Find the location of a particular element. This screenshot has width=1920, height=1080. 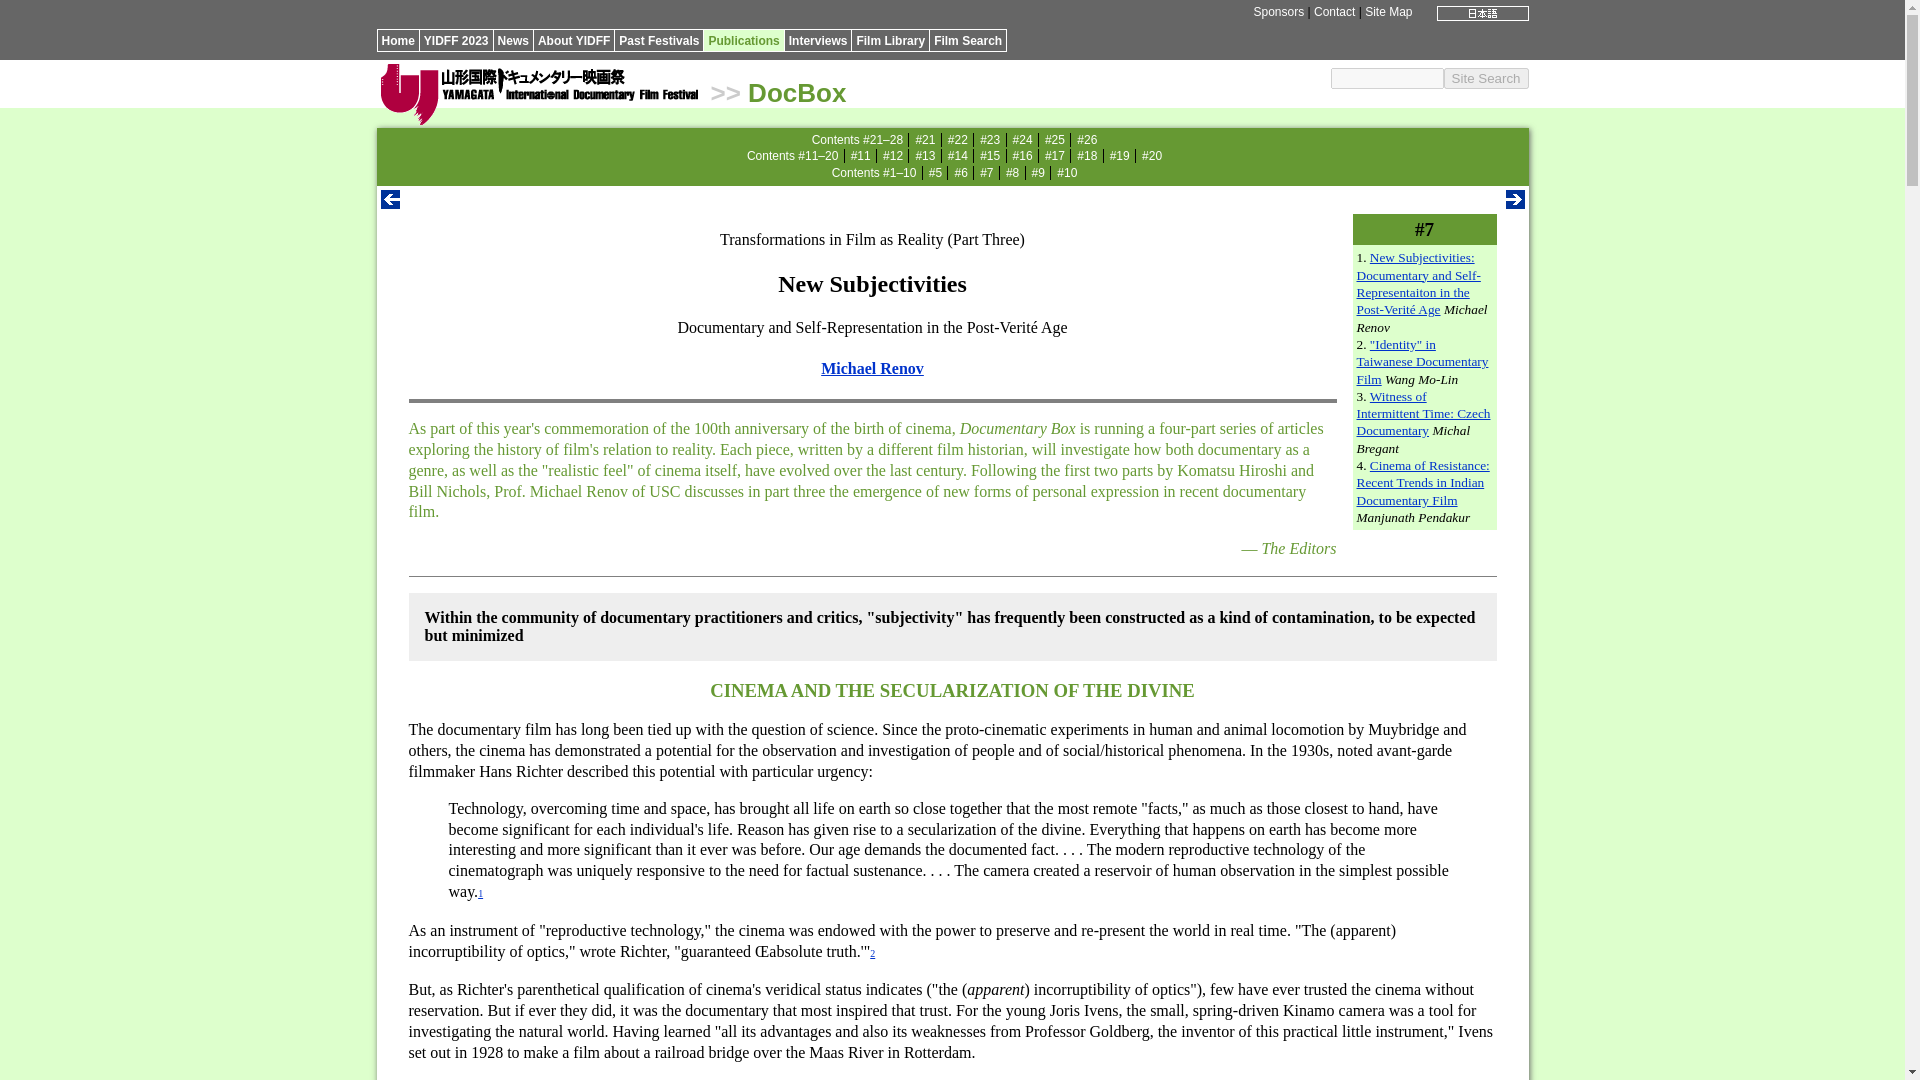

Sponsors is located at coordinates (1278, 12).